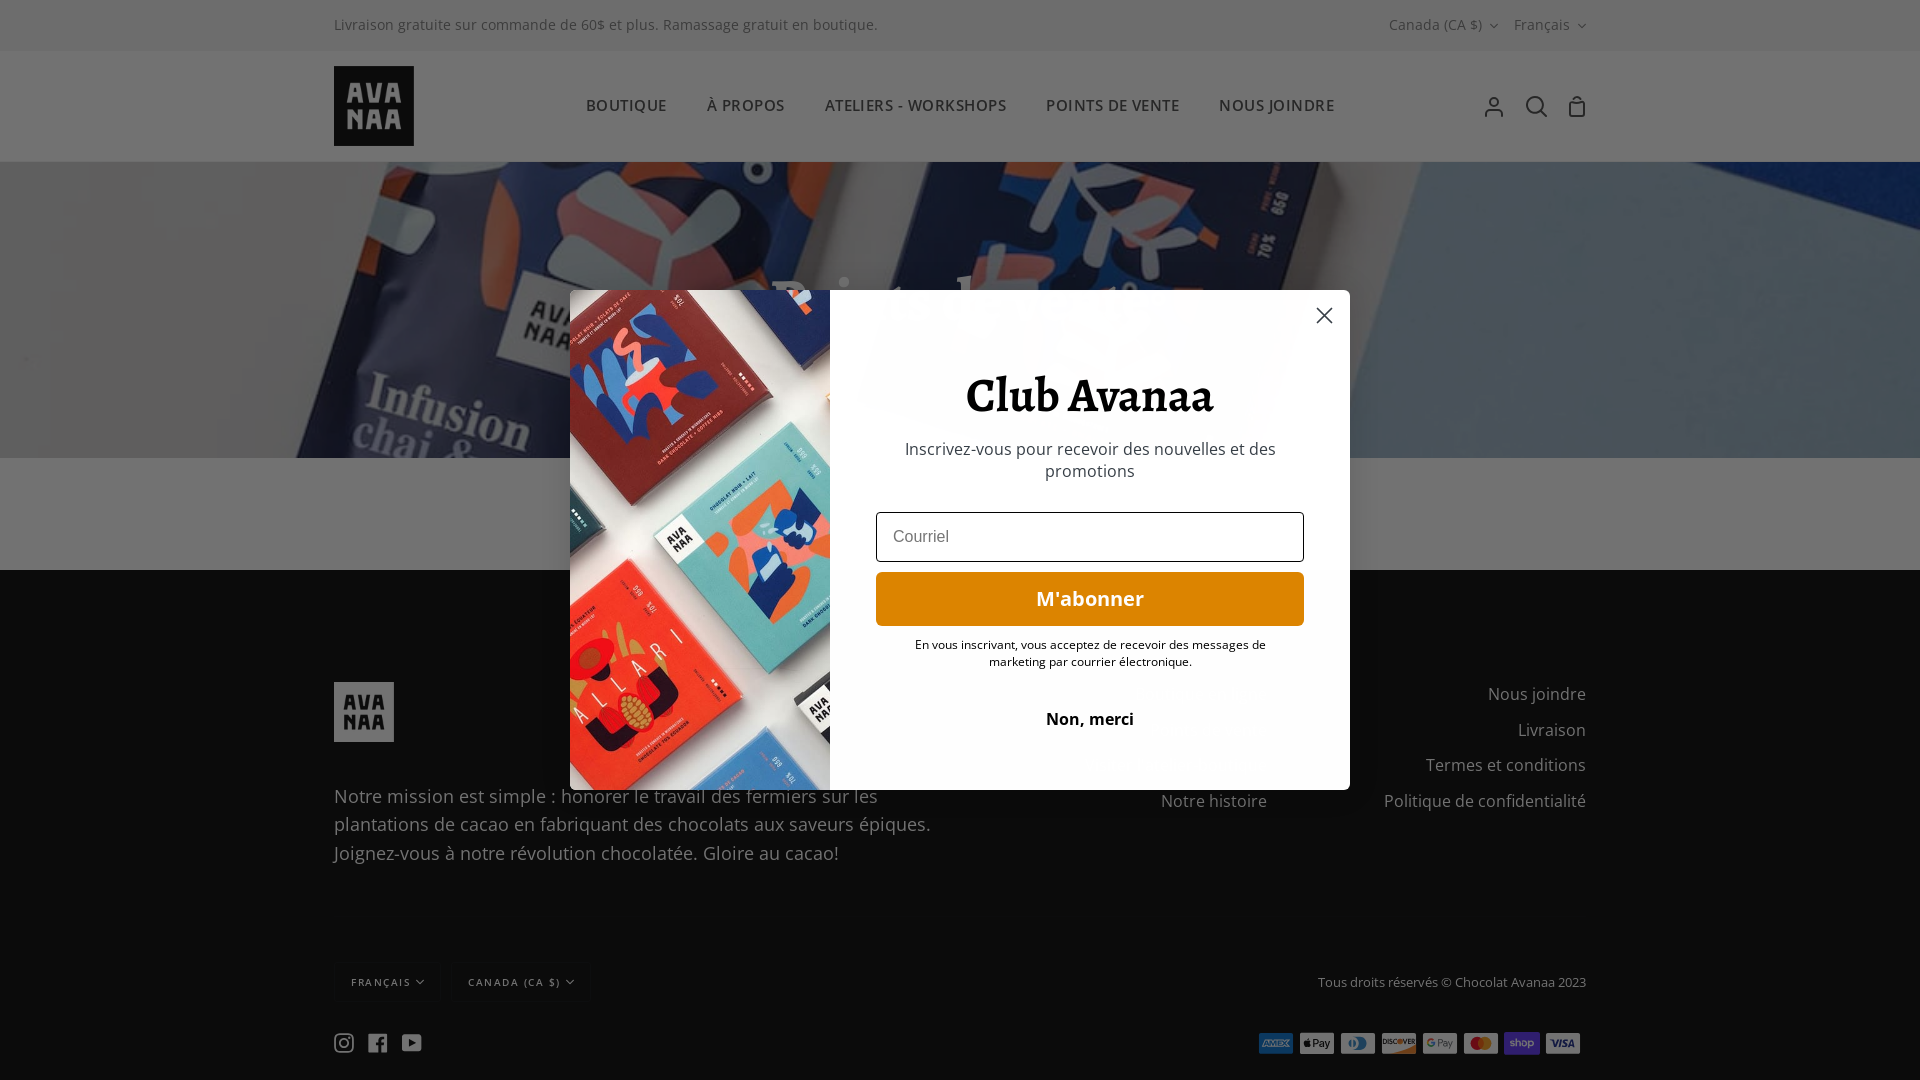 Image resolution: width=1920 pixels, height=1080 pixels. What do you see at coordinates (1444, 26) in the screenshot?
I see `Canada (CA $)` at bounding box center [1444, 26].